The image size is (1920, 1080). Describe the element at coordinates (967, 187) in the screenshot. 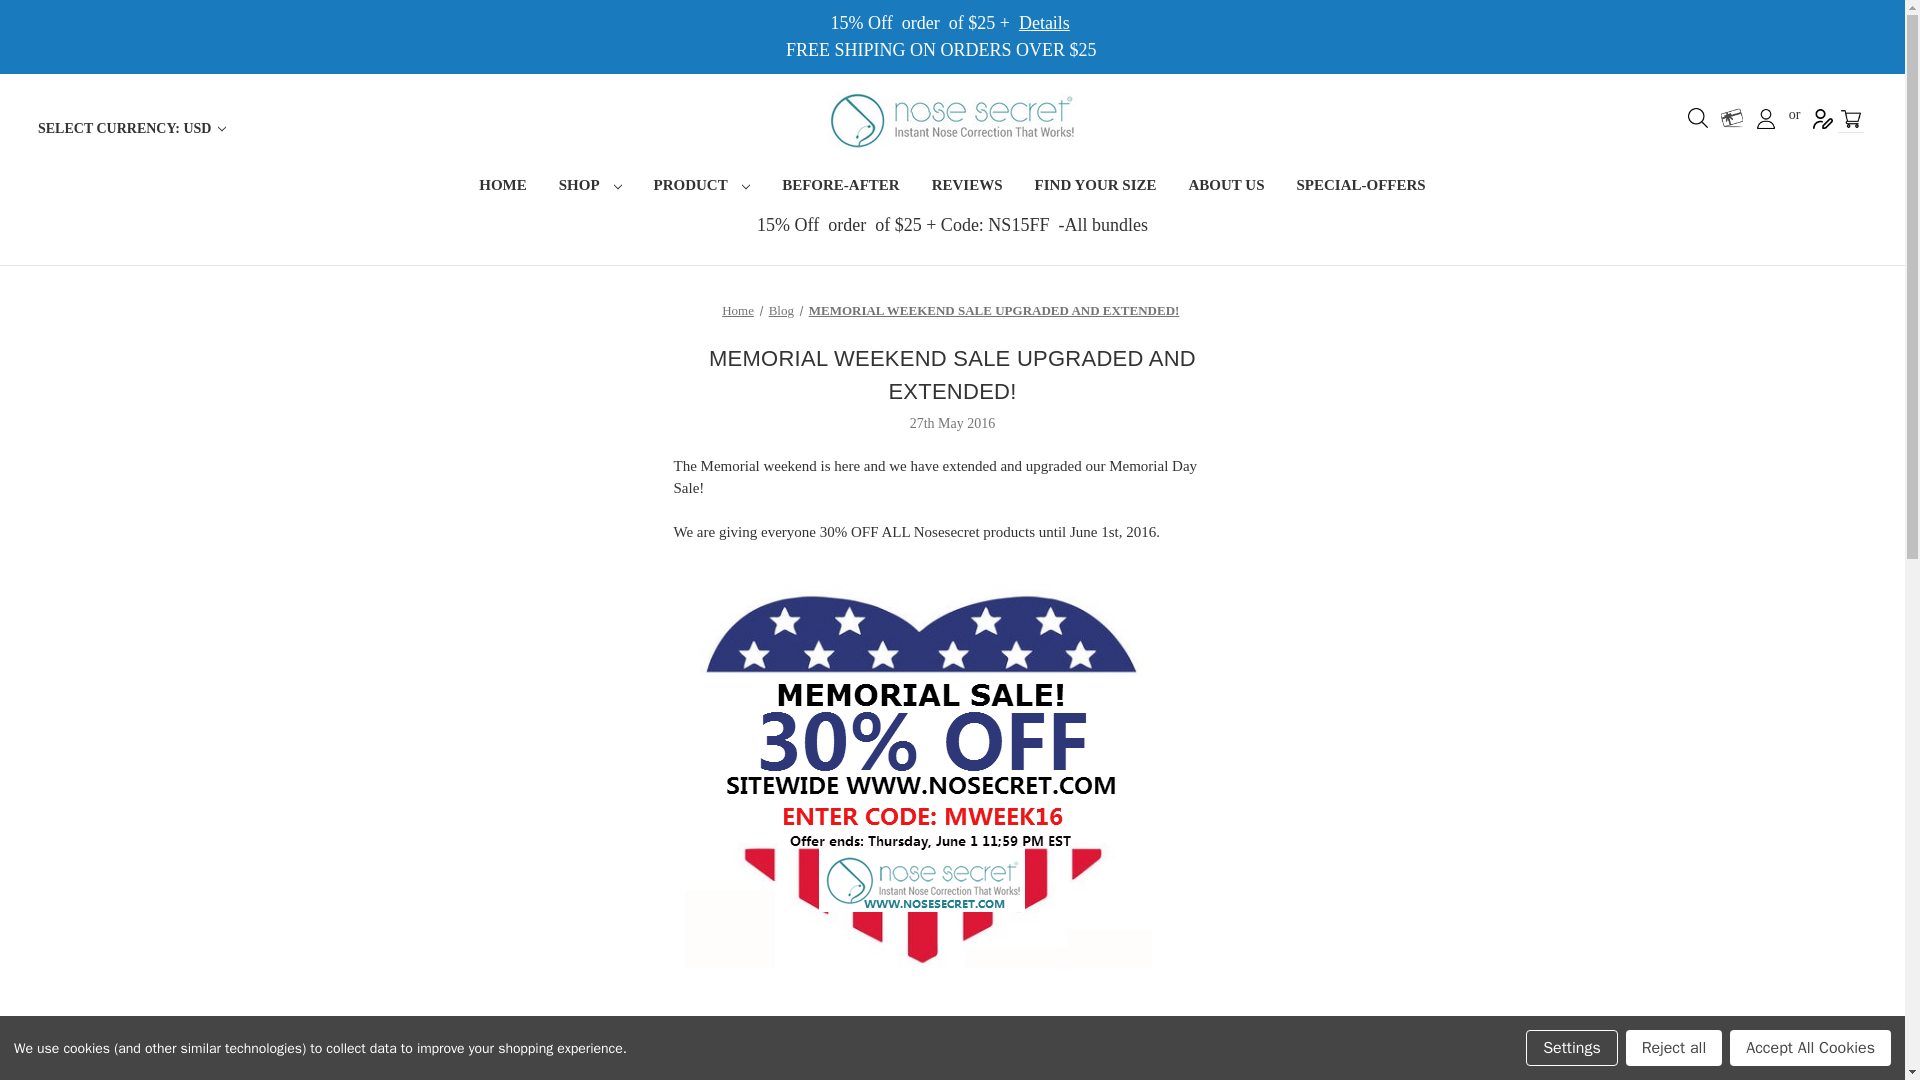

I see `REVIEWS` at that location.